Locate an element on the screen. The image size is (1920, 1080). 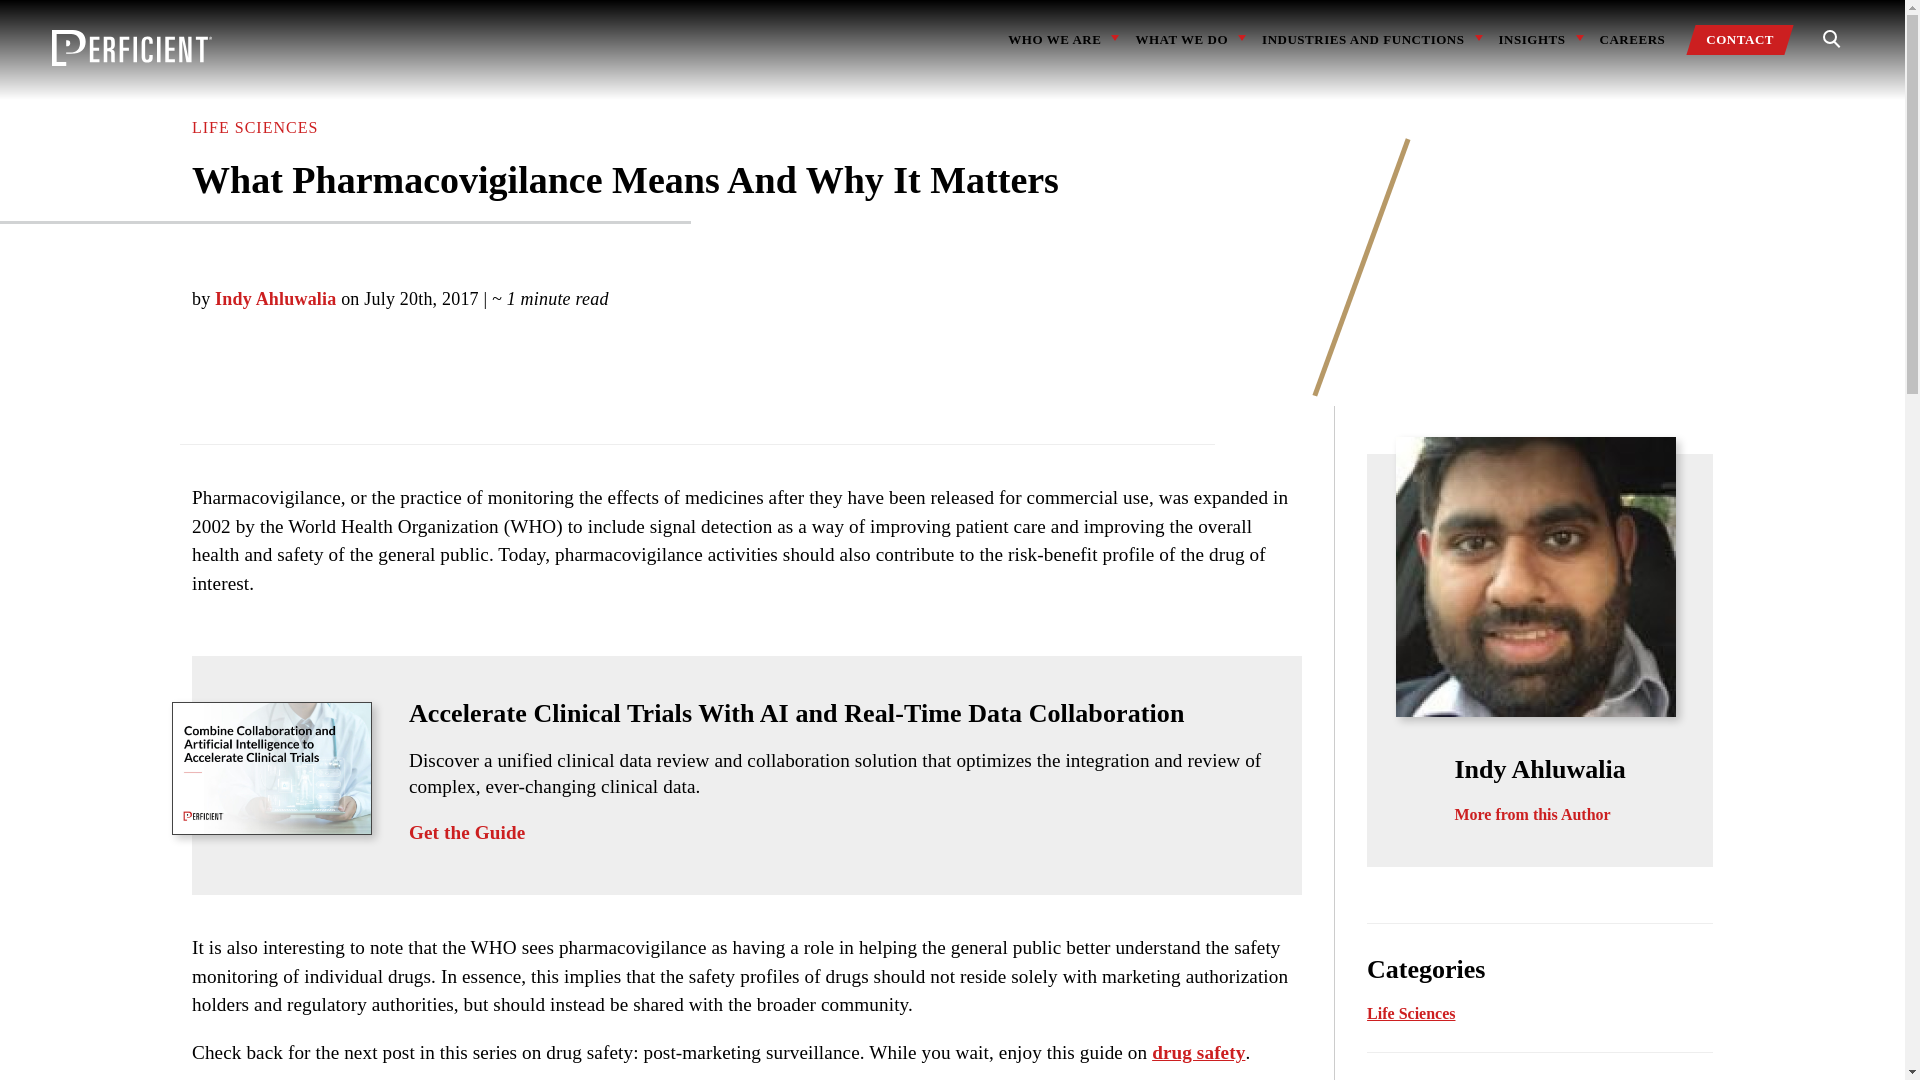
CONTACT is located at coordinates (1740, 39).